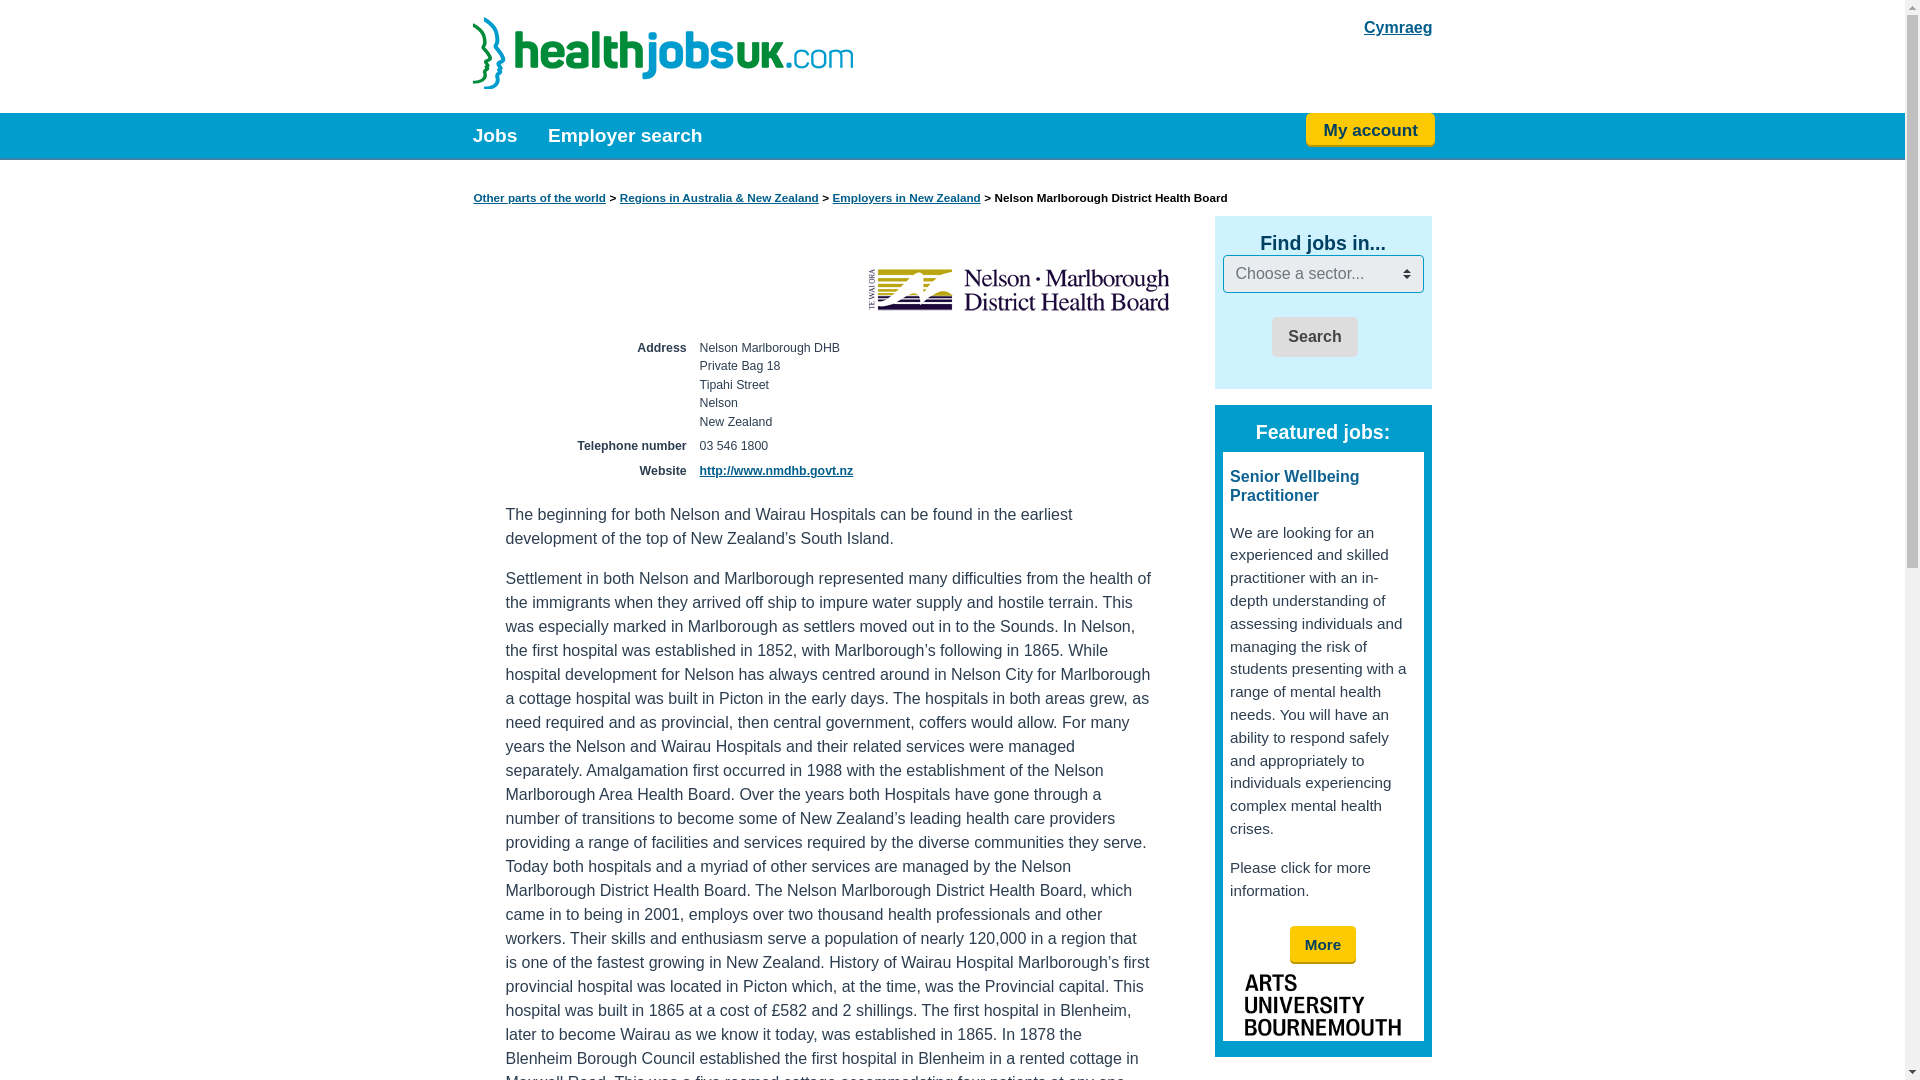  I want to click on Skip to main content, so click(16, 15).